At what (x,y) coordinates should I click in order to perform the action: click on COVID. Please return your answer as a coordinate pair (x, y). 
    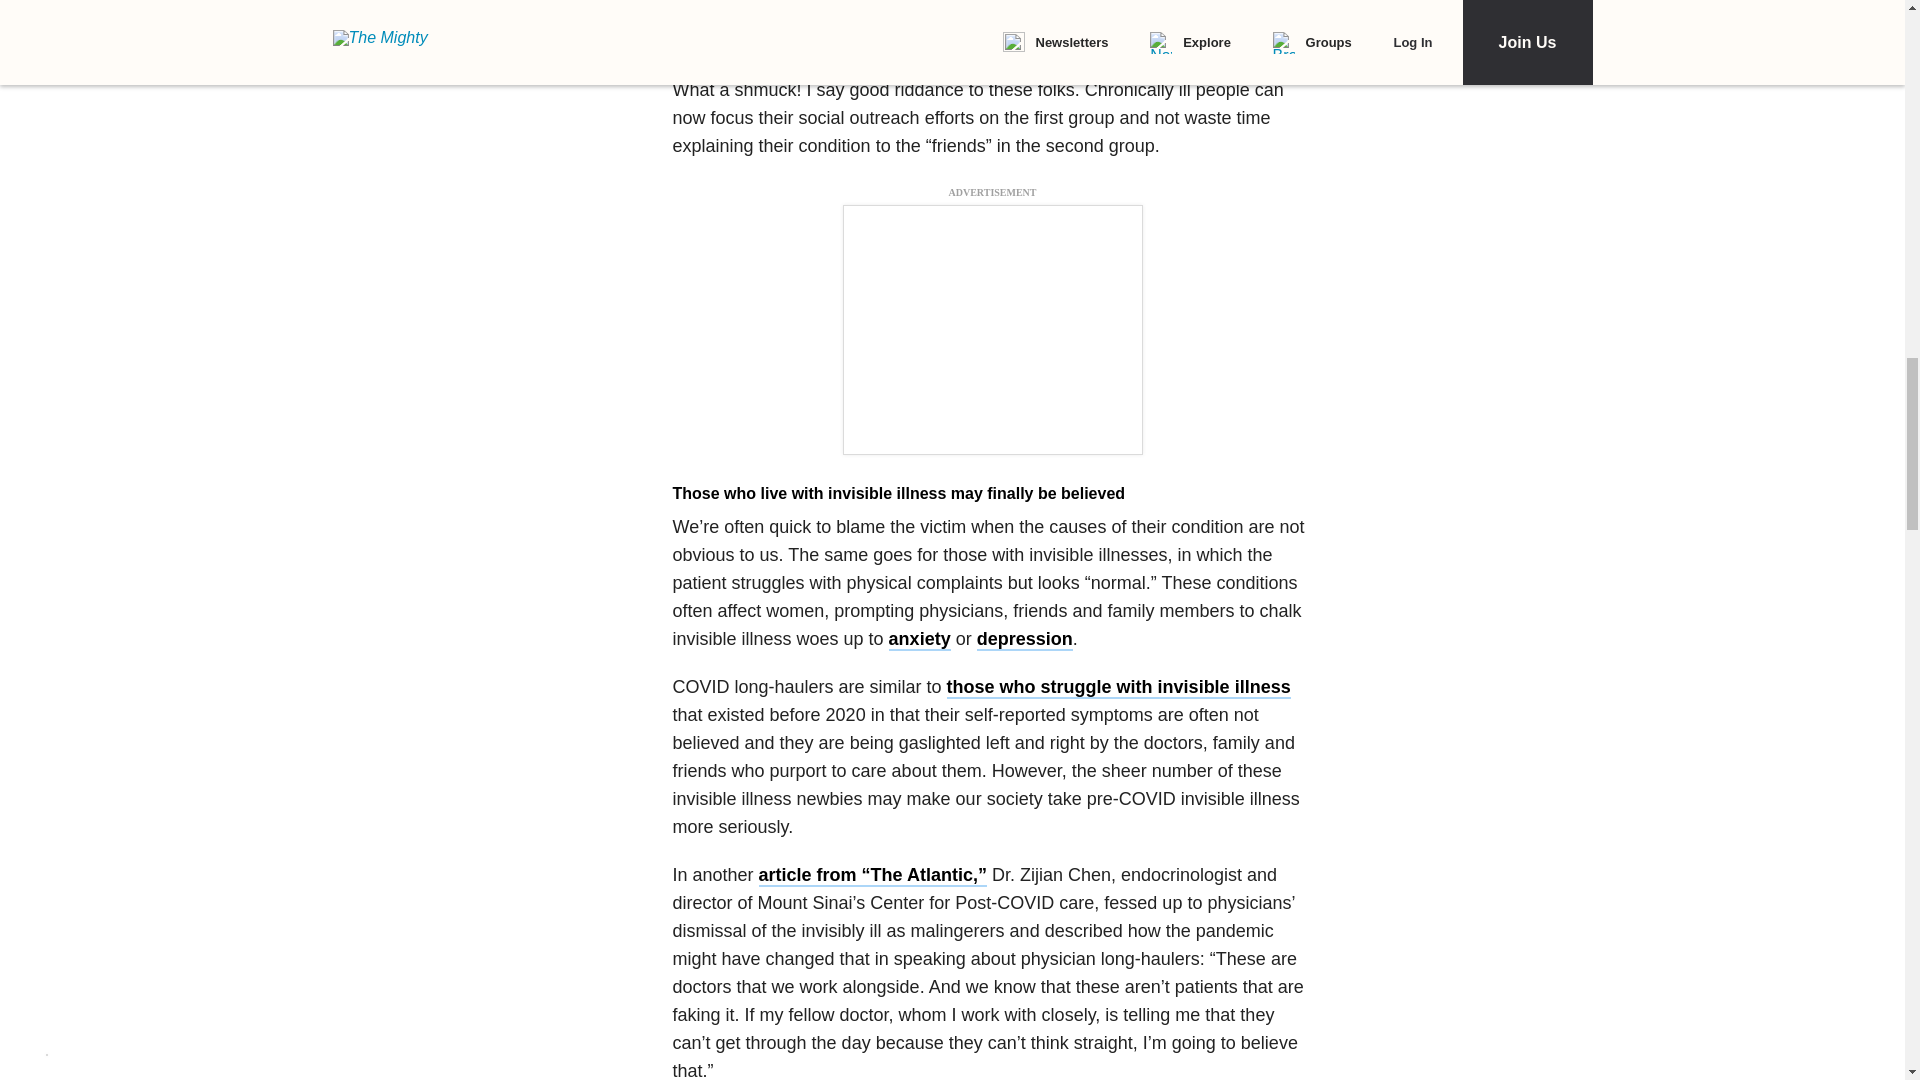
    Looking at the image, I should click on (958, 34).